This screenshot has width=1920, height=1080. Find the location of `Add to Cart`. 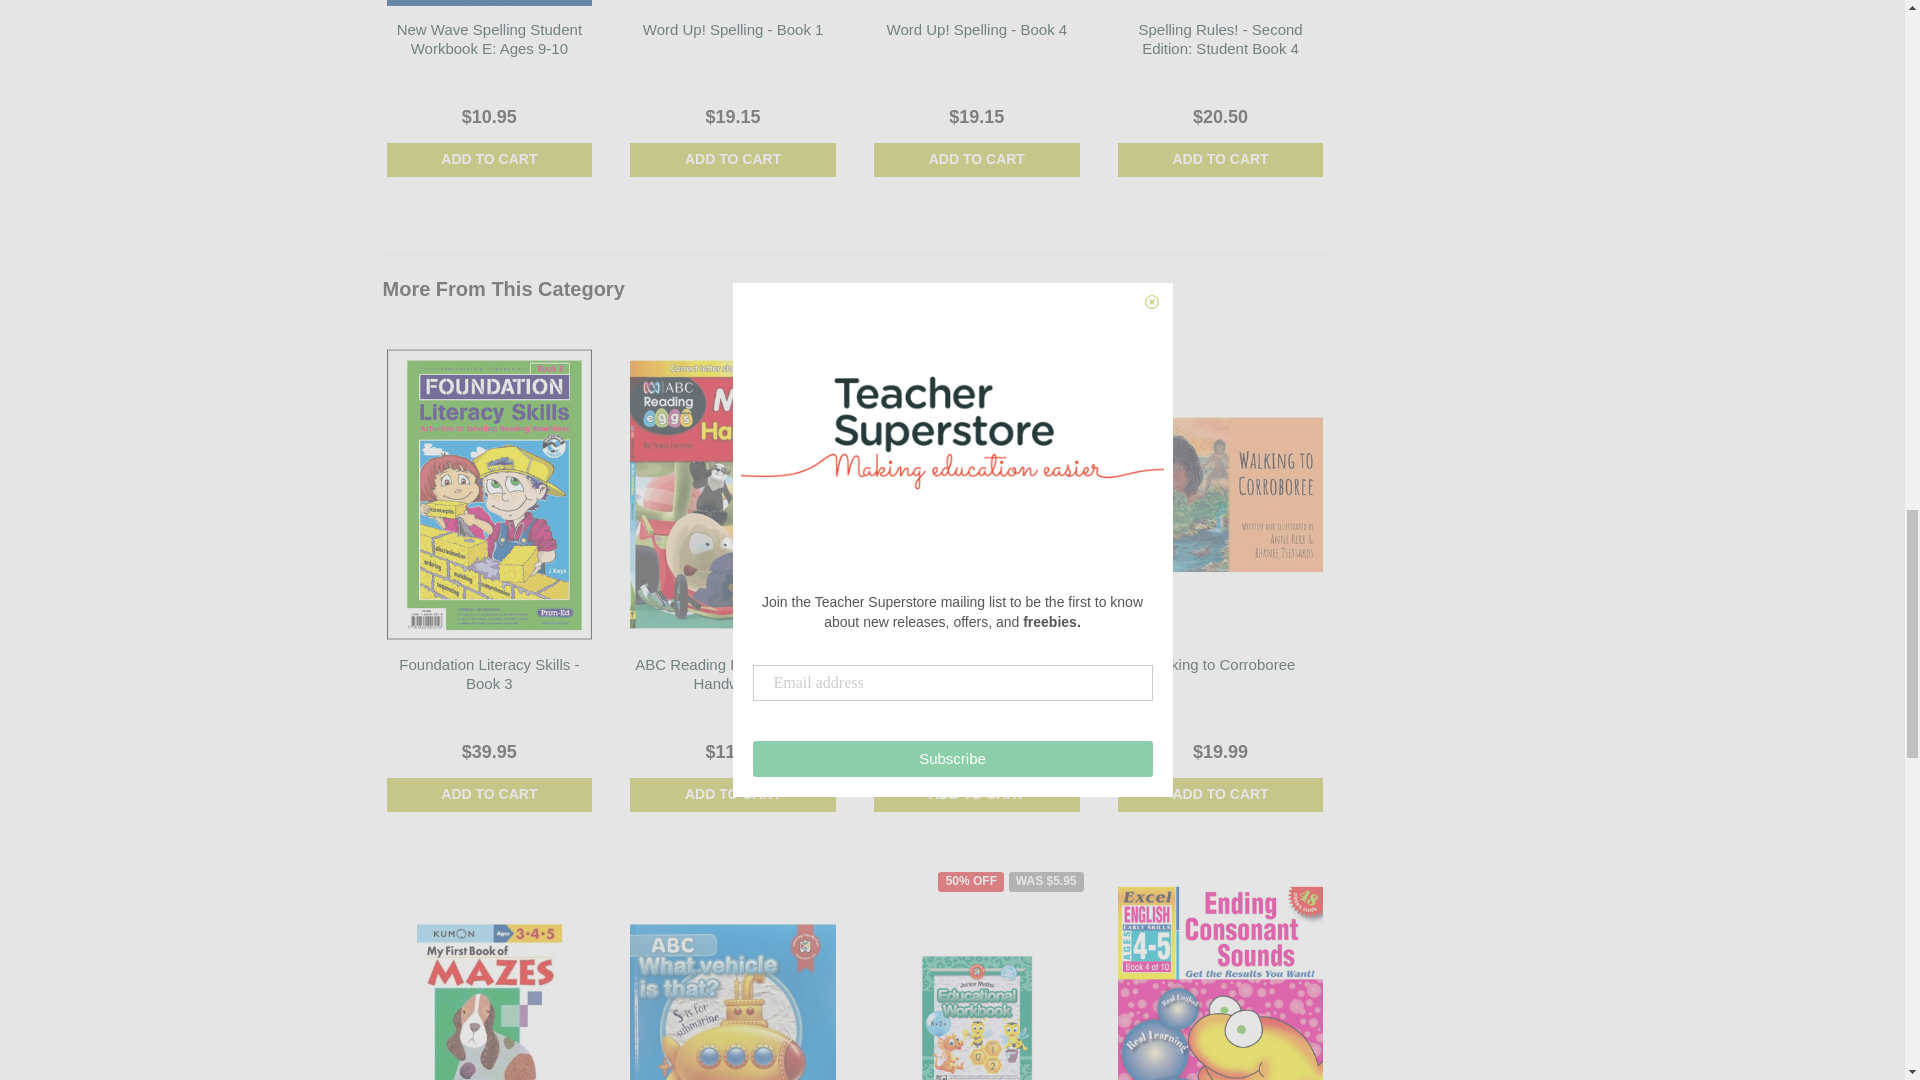

Add to Cart is located at coordinates (976, 794).